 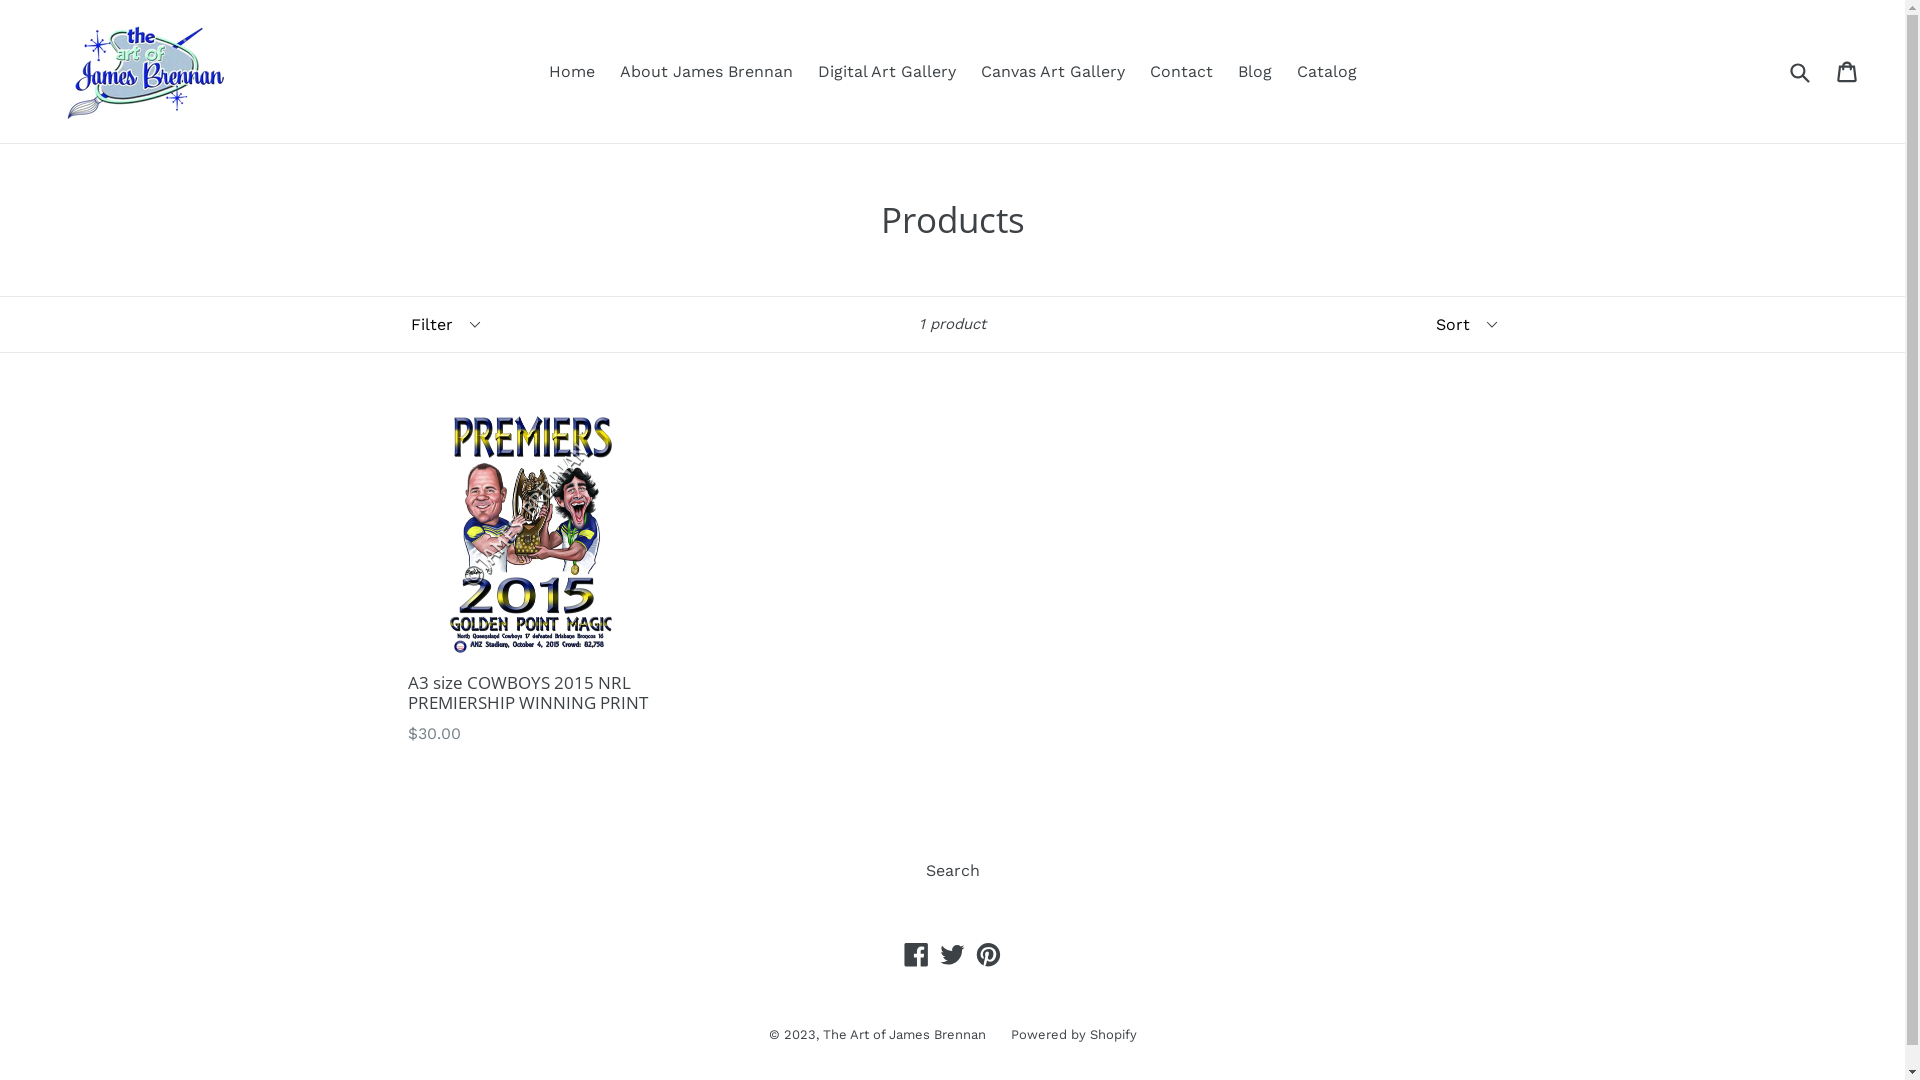 I want to click on Submit, so click(x=1799, y=72).